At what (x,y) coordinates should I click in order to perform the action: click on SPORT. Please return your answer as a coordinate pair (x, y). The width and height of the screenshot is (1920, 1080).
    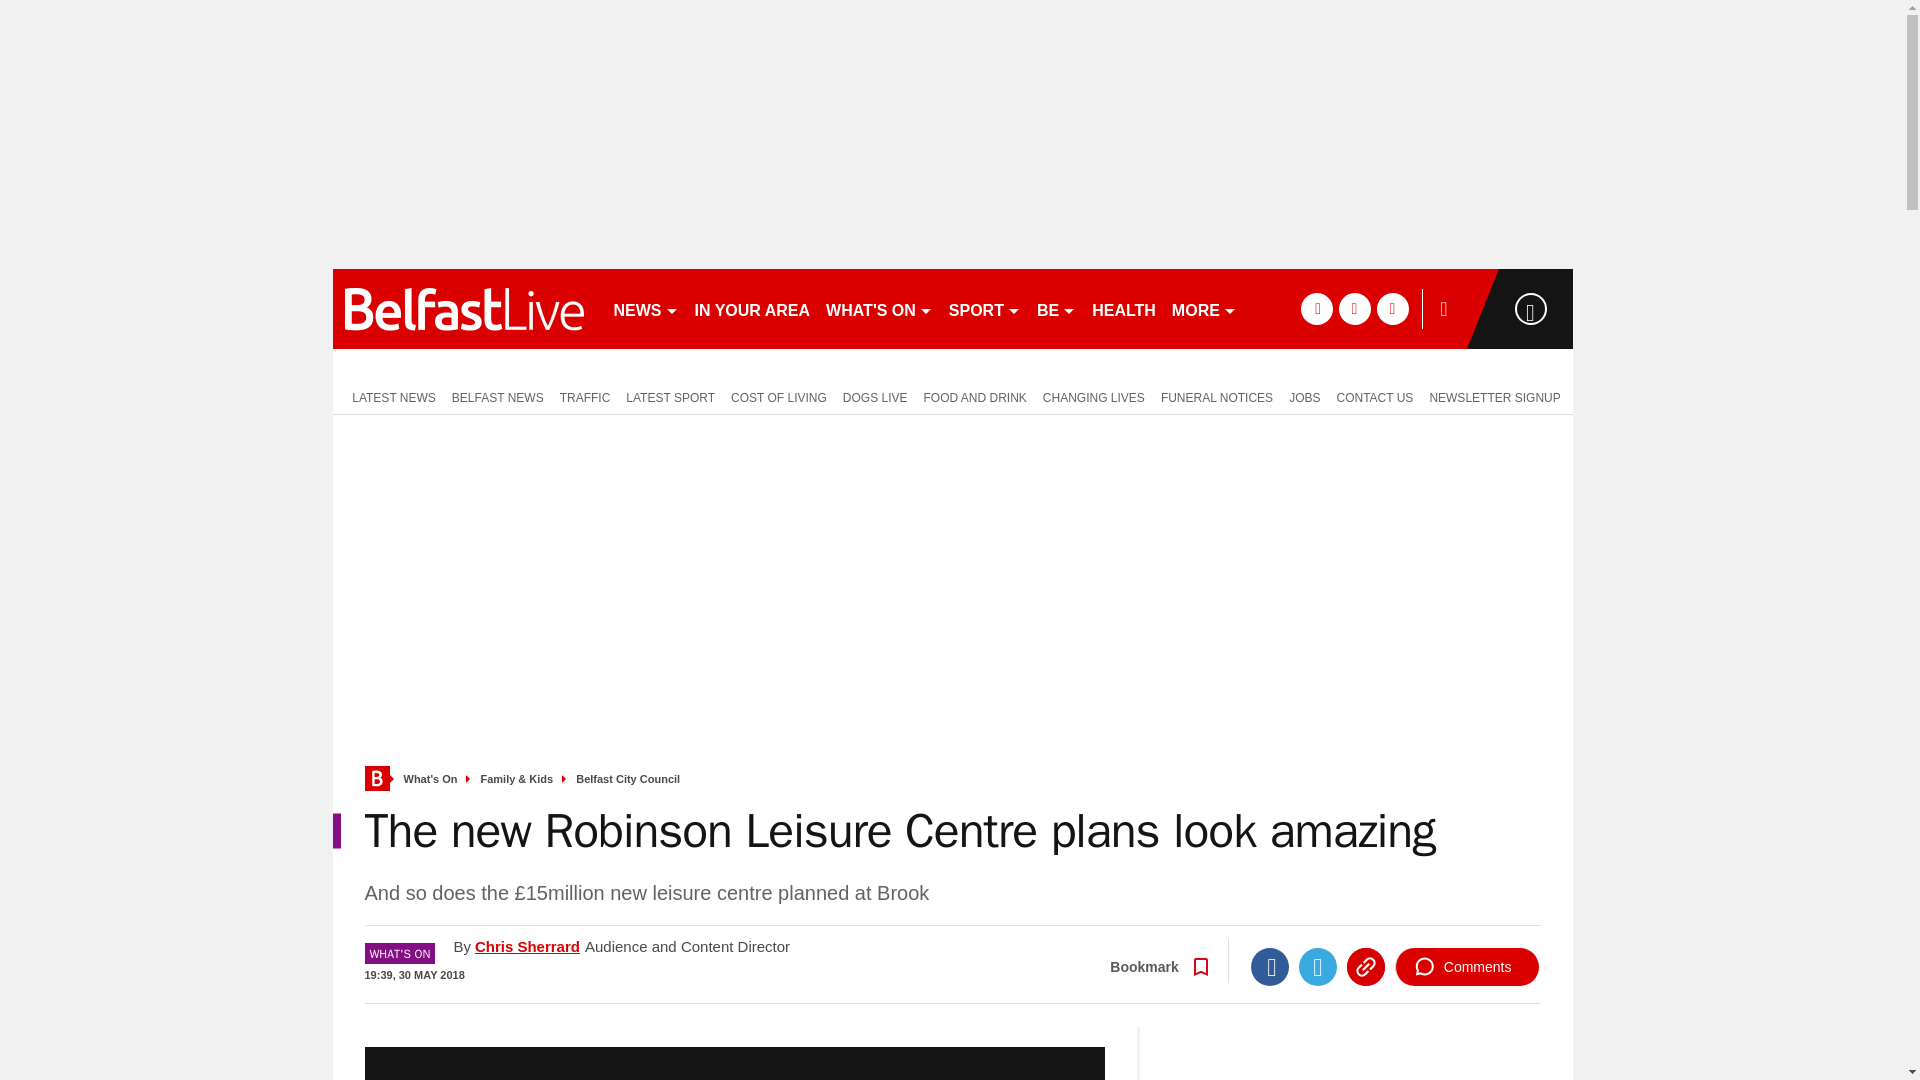
    Looking at the image, I should click on (984, 308).